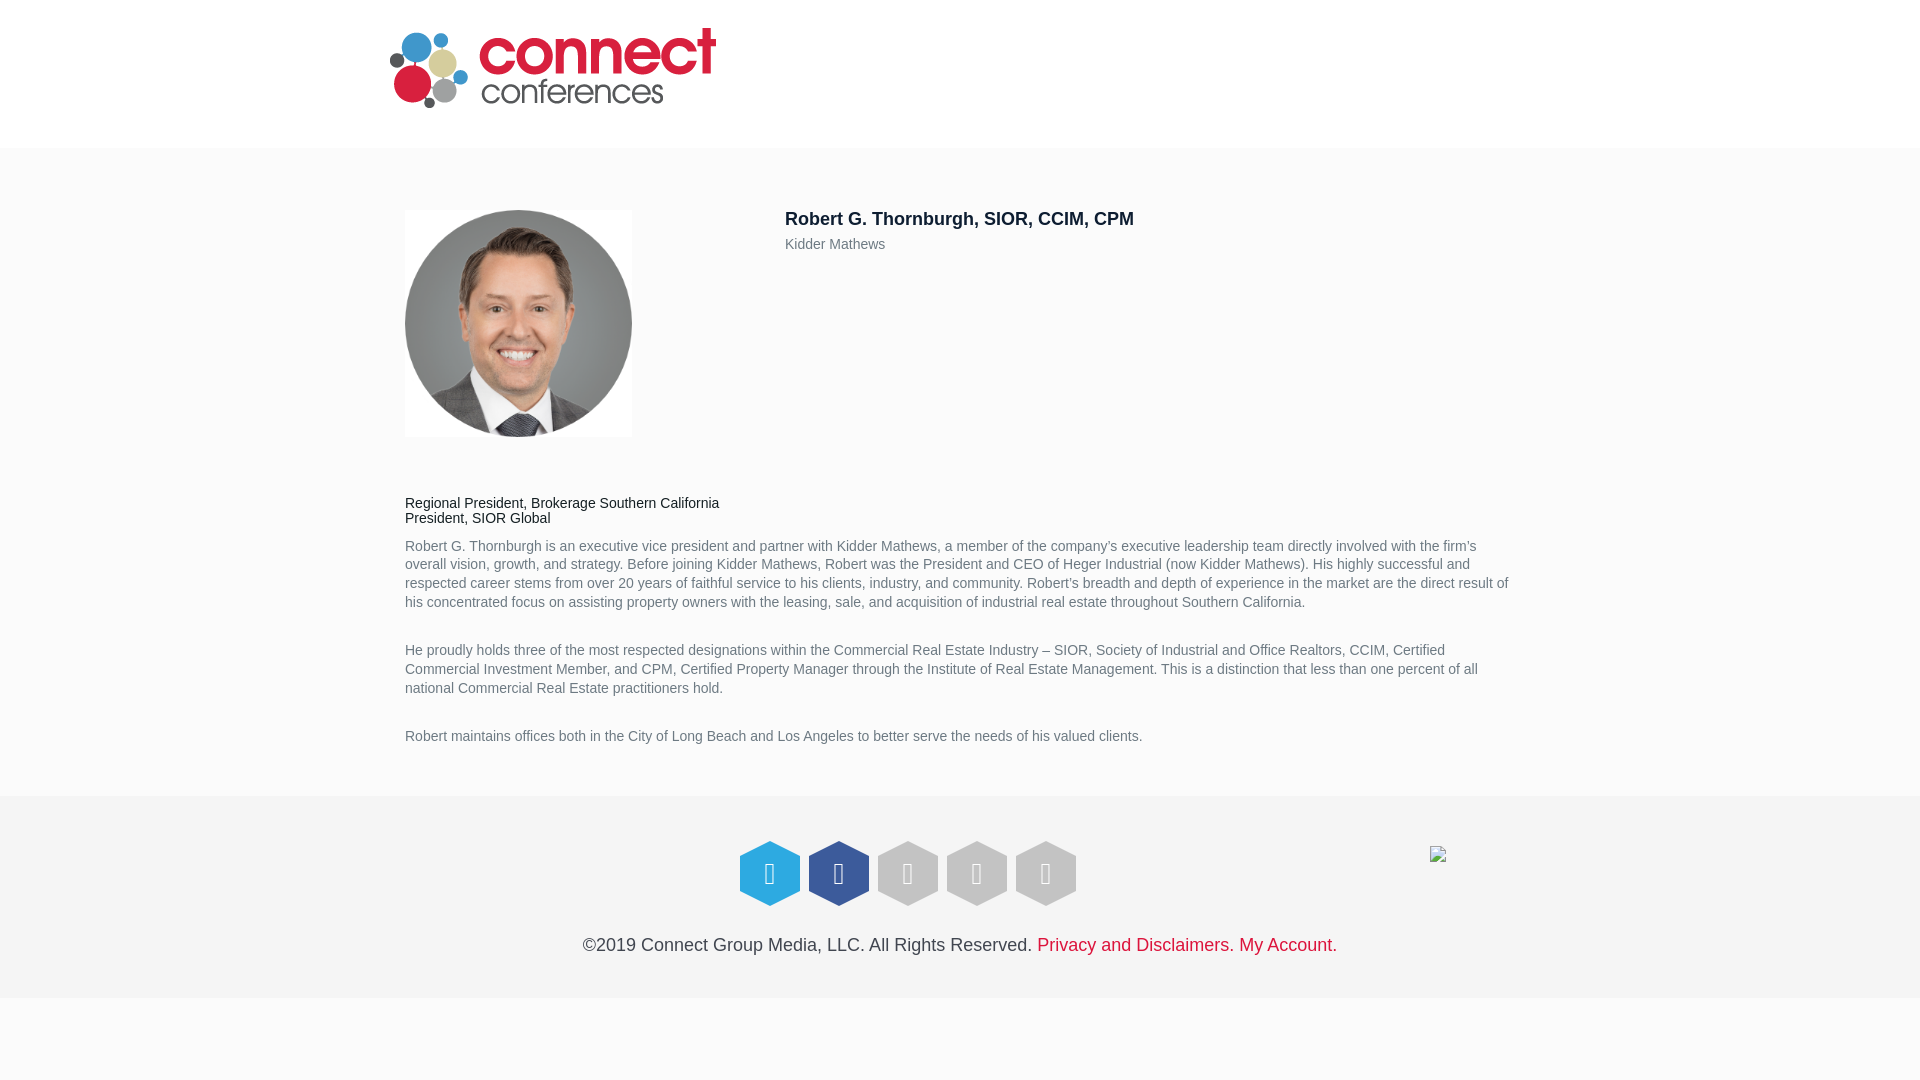 Image resolution: width=1920 pixels, height=1080 pixels. I want to click on My Account, so click(1287, 944).